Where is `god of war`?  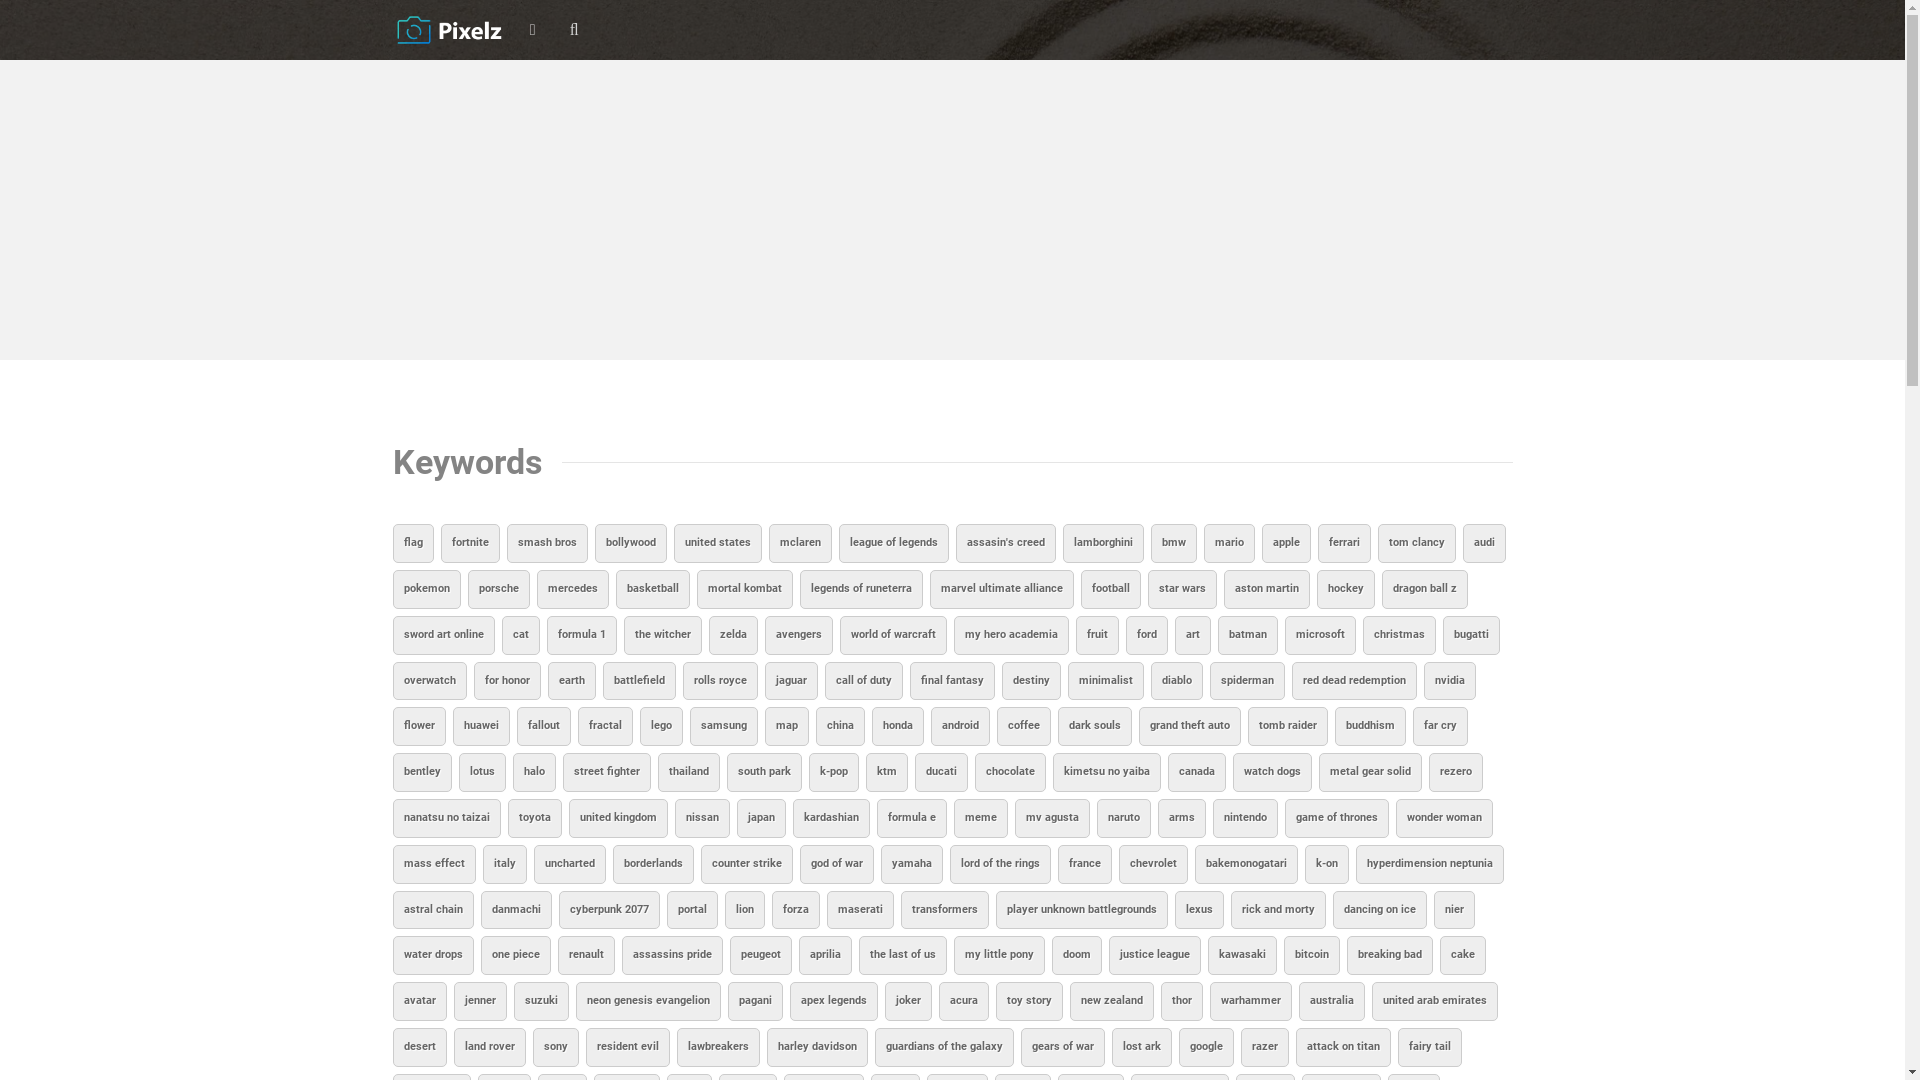
god of war is located at coordinates (837, 864).